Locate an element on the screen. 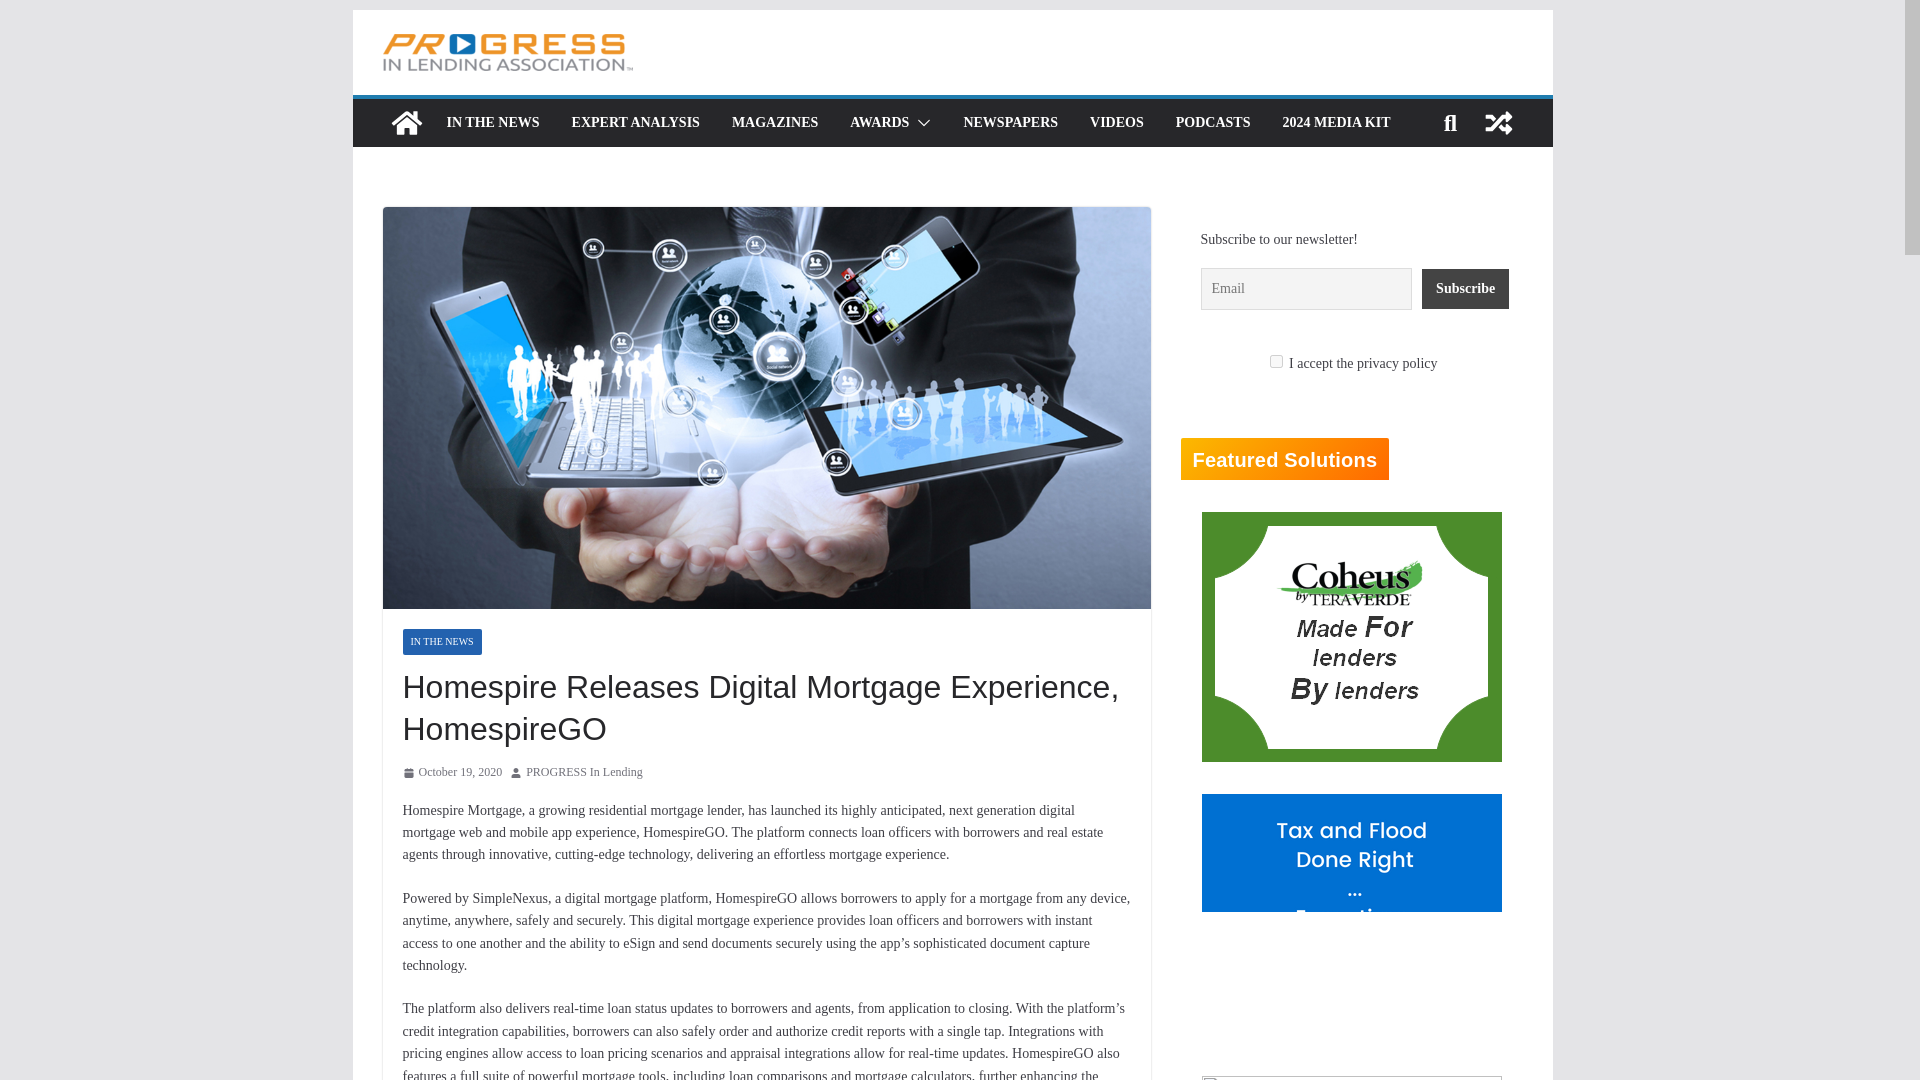  IN THE NEWS is located at coordinates (441, 641).